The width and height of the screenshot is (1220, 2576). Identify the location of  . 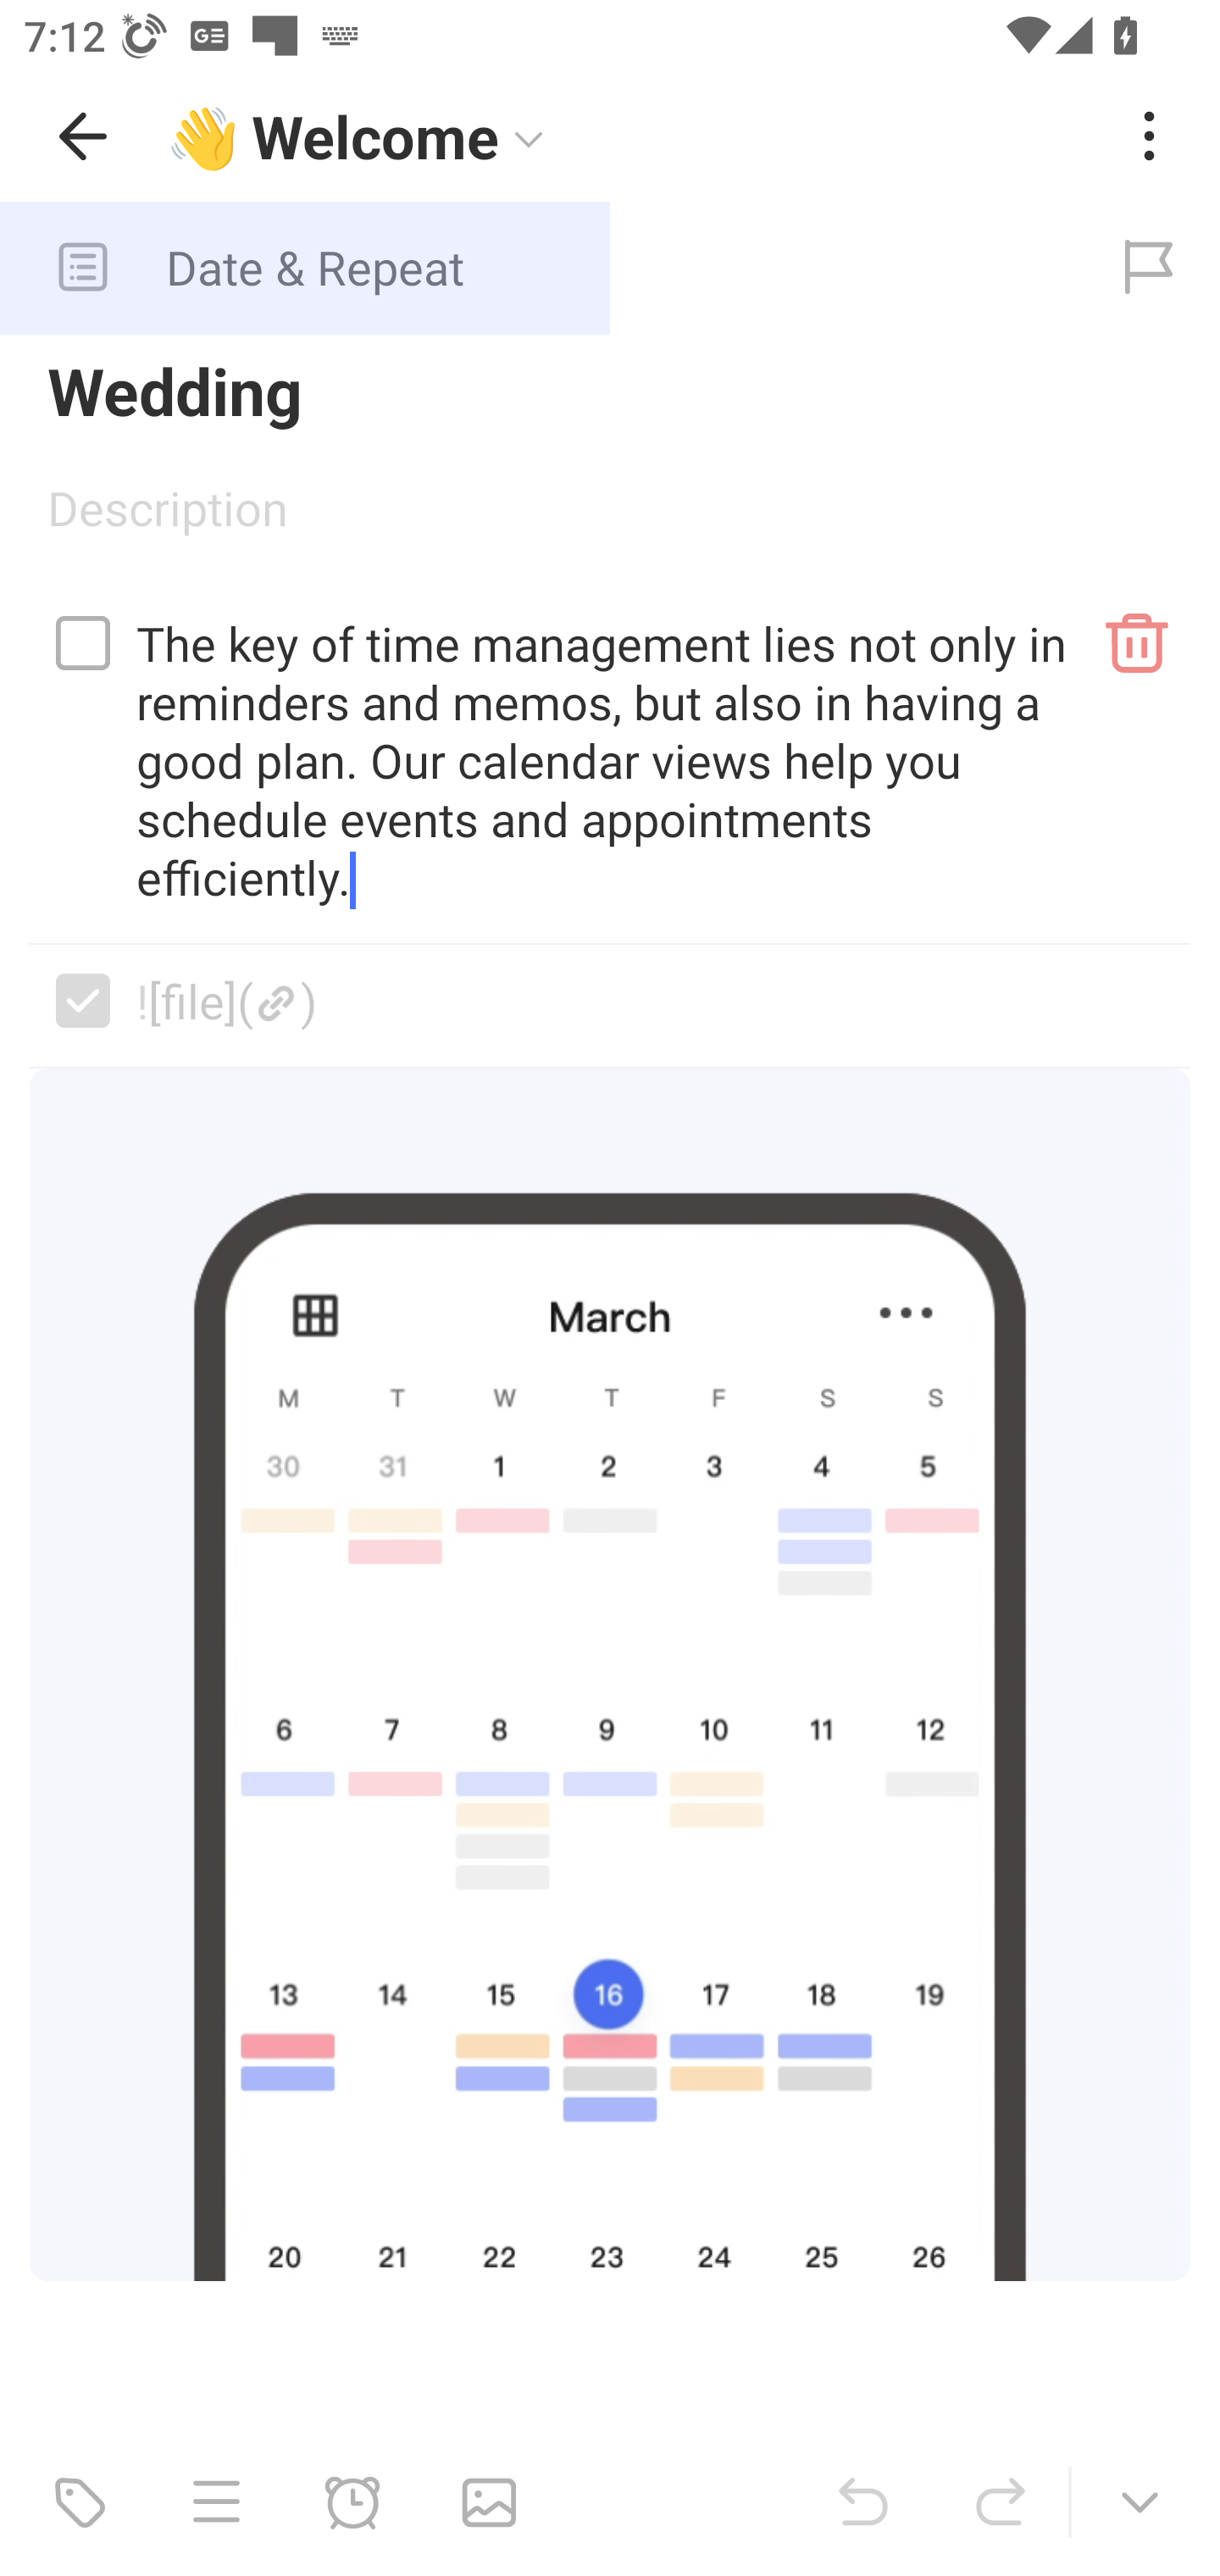
(83, 642).